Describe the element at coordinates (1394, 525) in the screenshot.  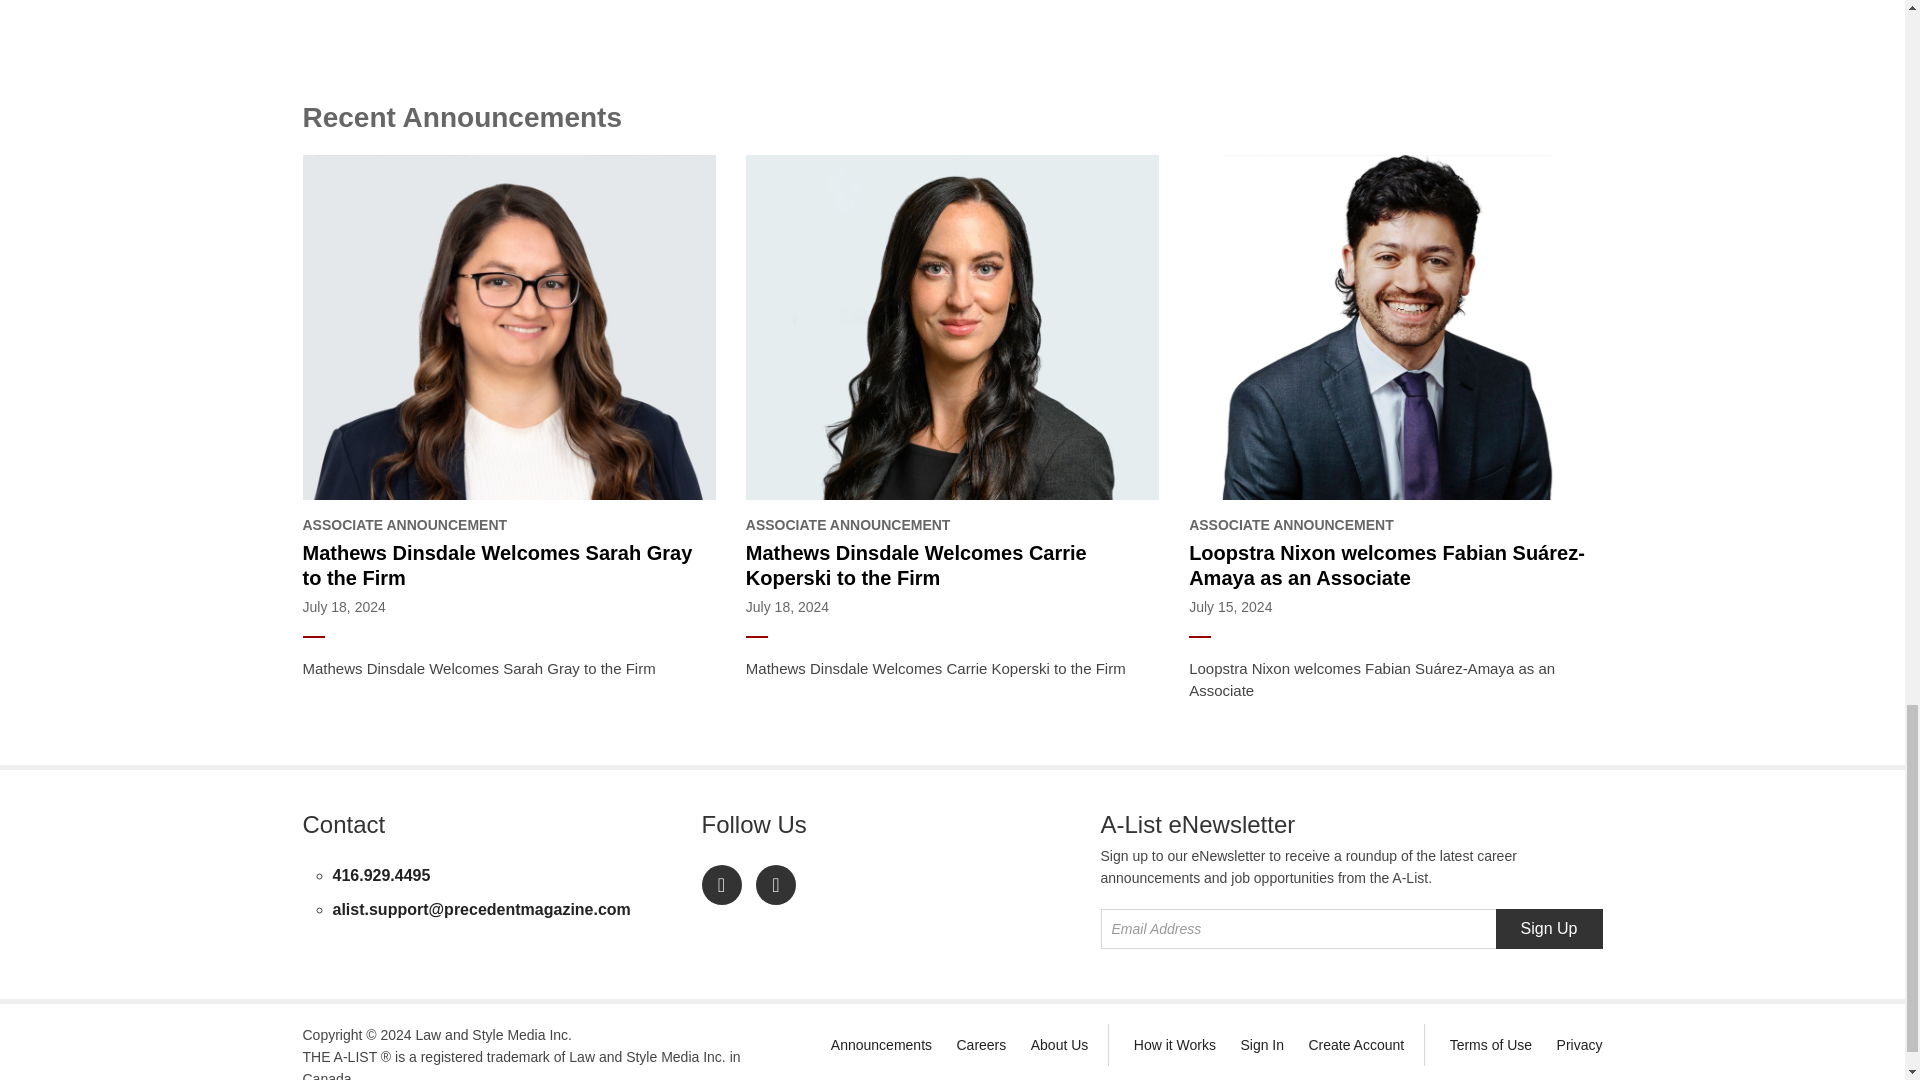
I see `ASSOCIATE ANNOUNCEMENT` at that location.